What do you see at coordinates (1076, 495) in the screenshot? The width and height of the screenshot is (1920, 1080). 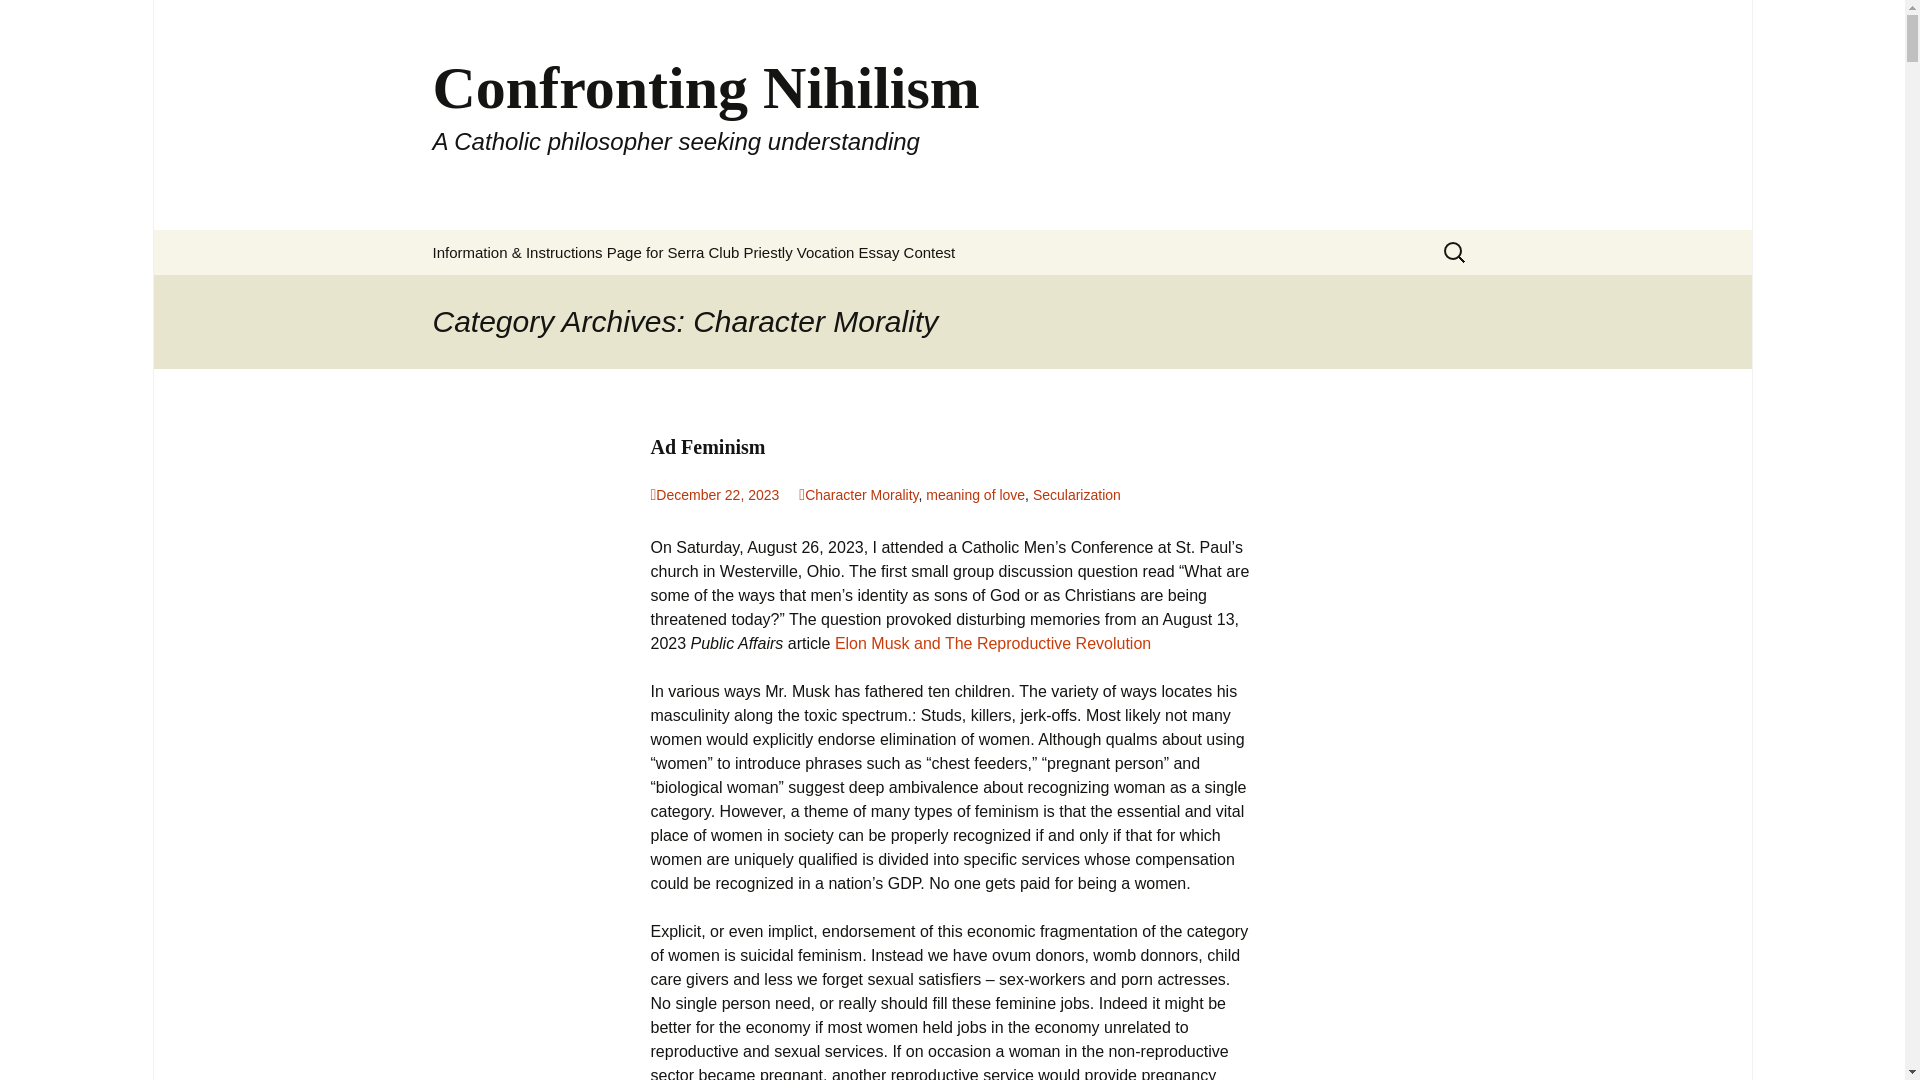 I see `Secularization` at bounding box center [1076, 495].